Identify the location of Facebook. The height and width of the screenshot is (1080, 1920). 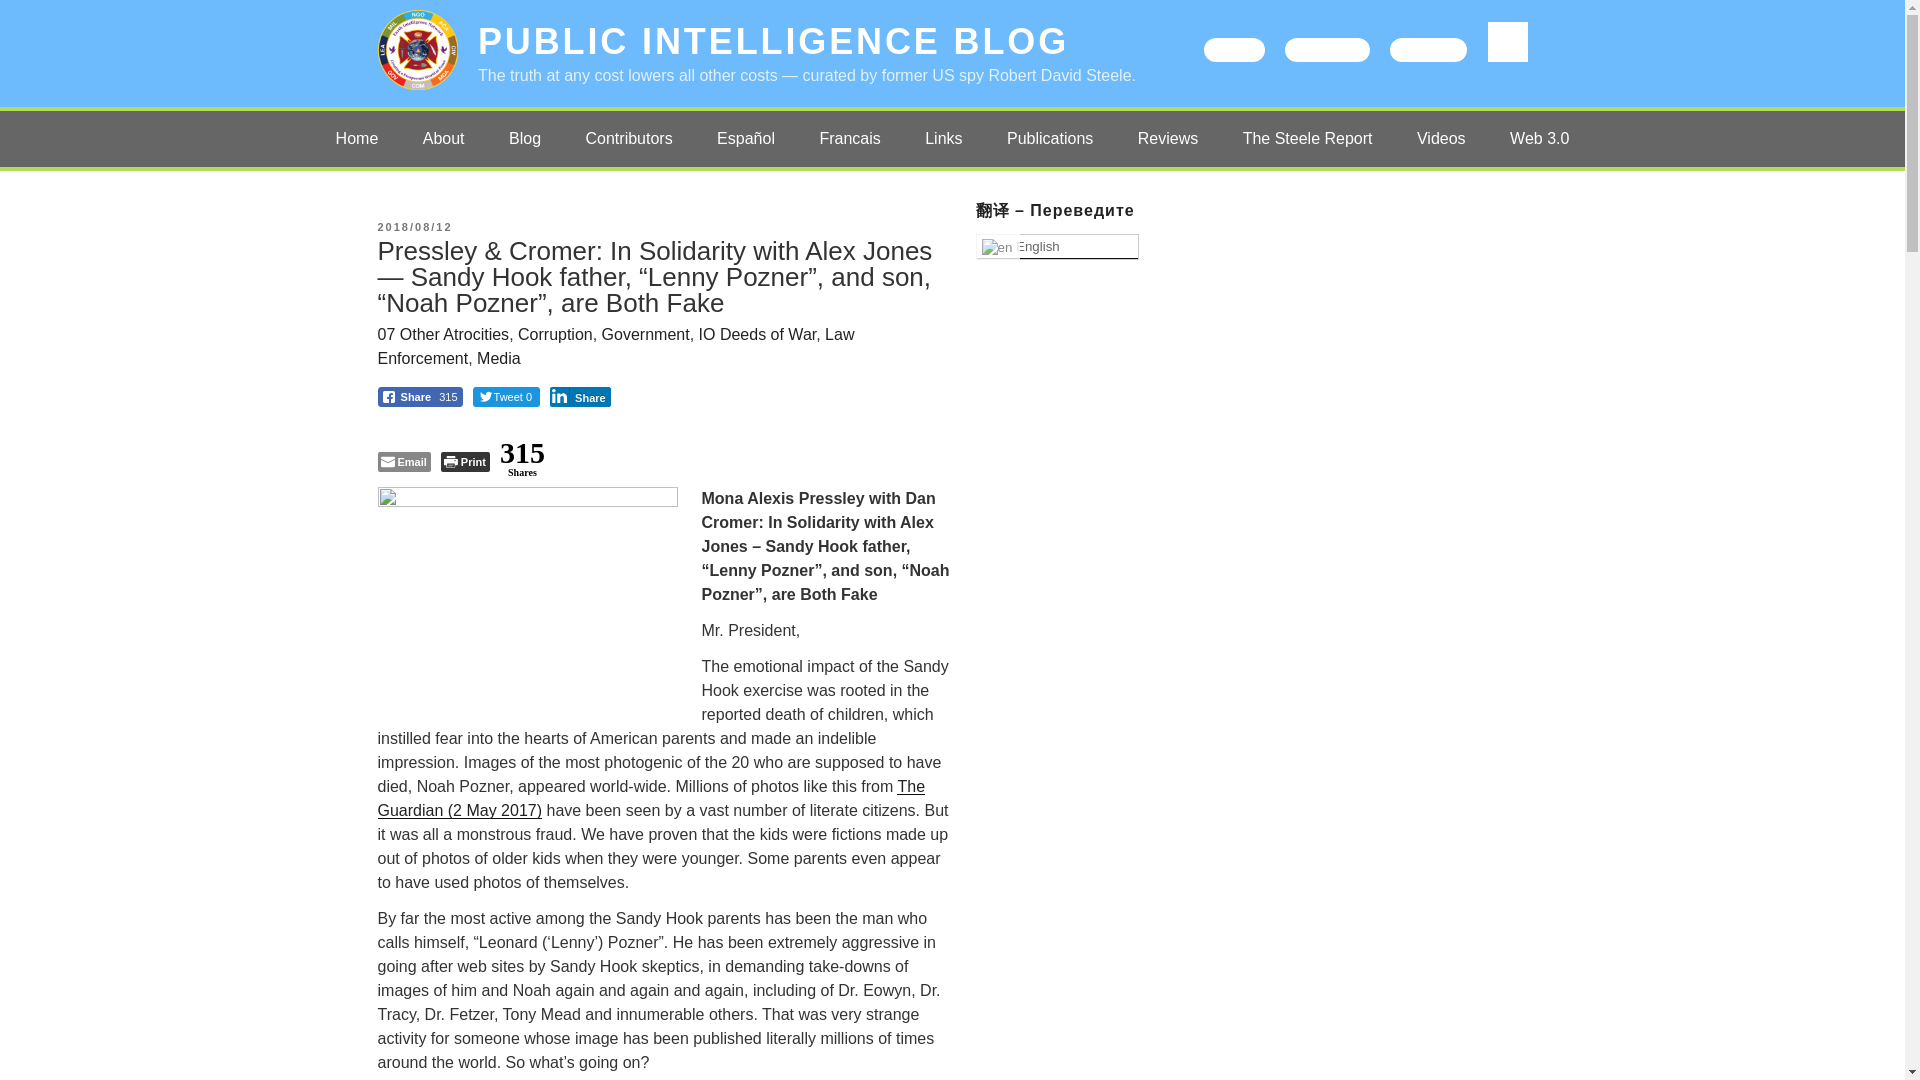
(1326, 49).